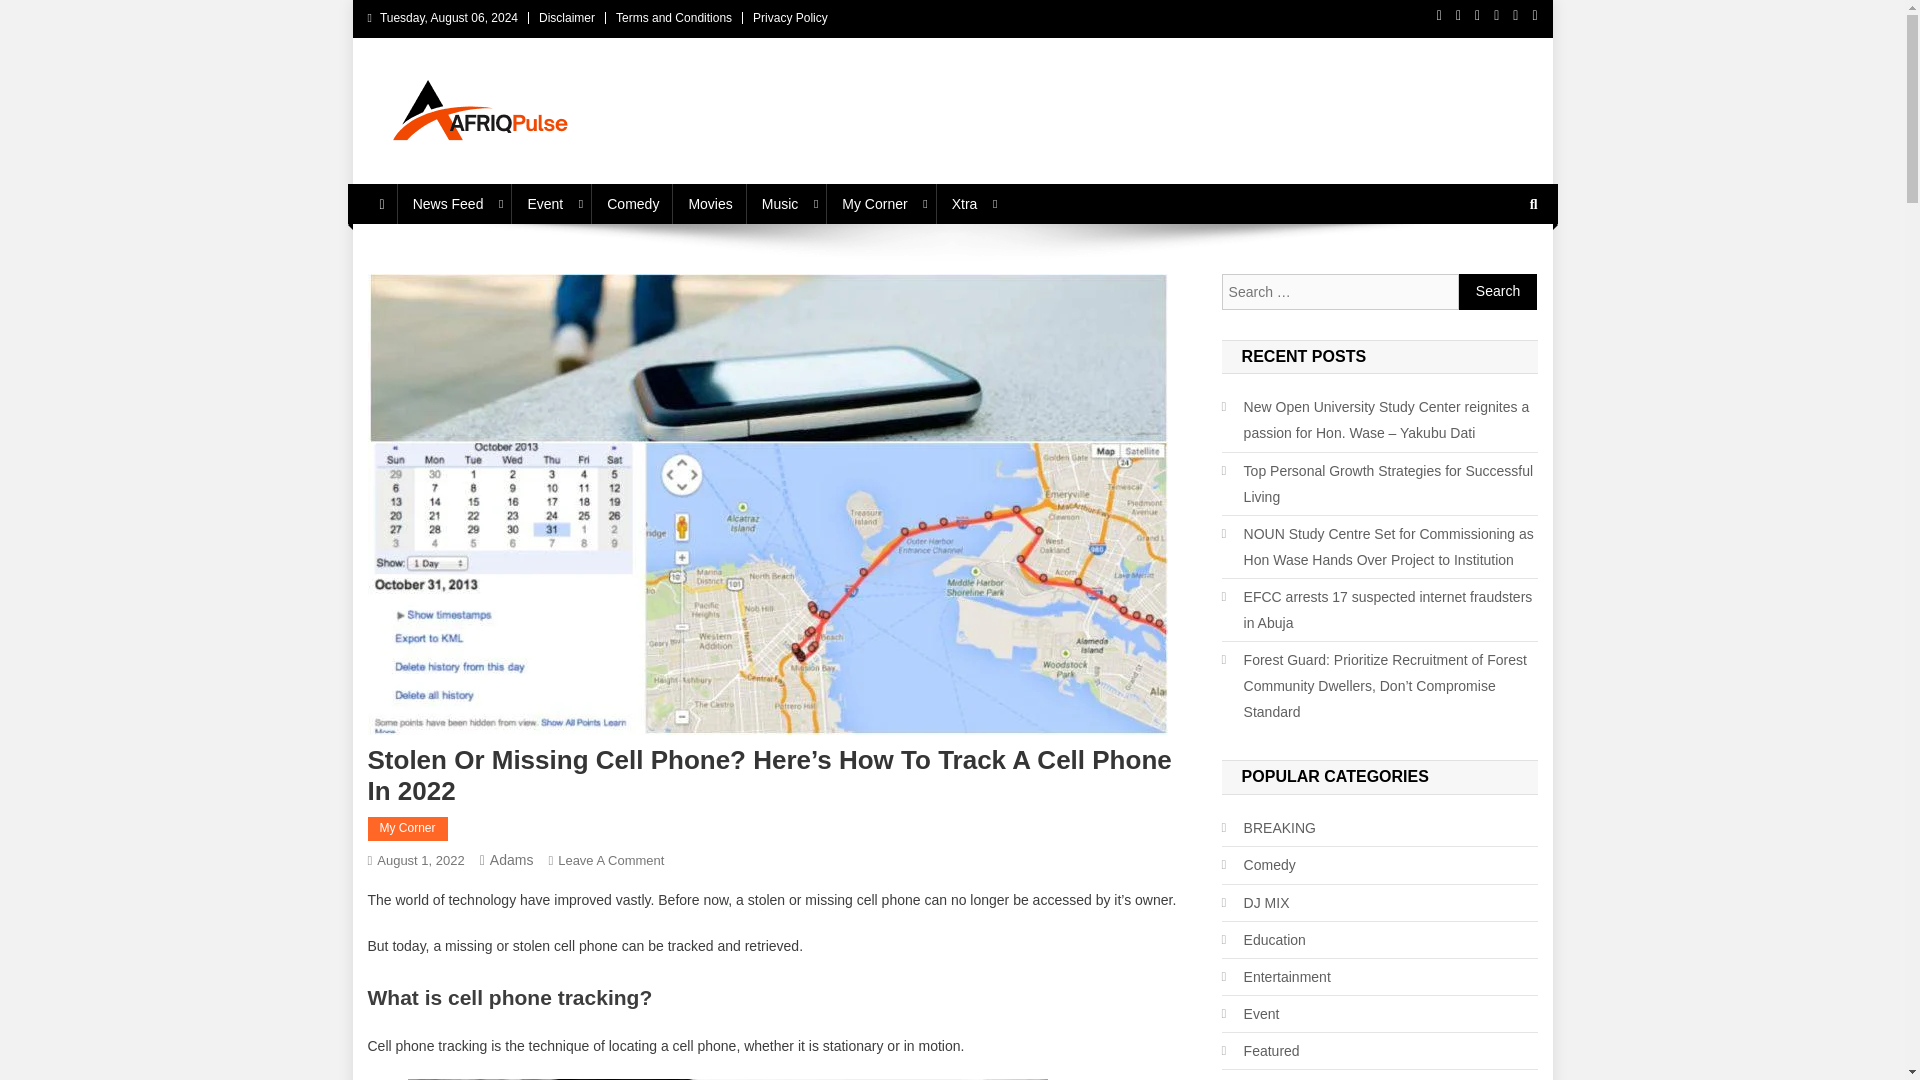  Describe the element at coordinates (674, 17) in the screenshot. I see `Terms and Conditions` at that location.